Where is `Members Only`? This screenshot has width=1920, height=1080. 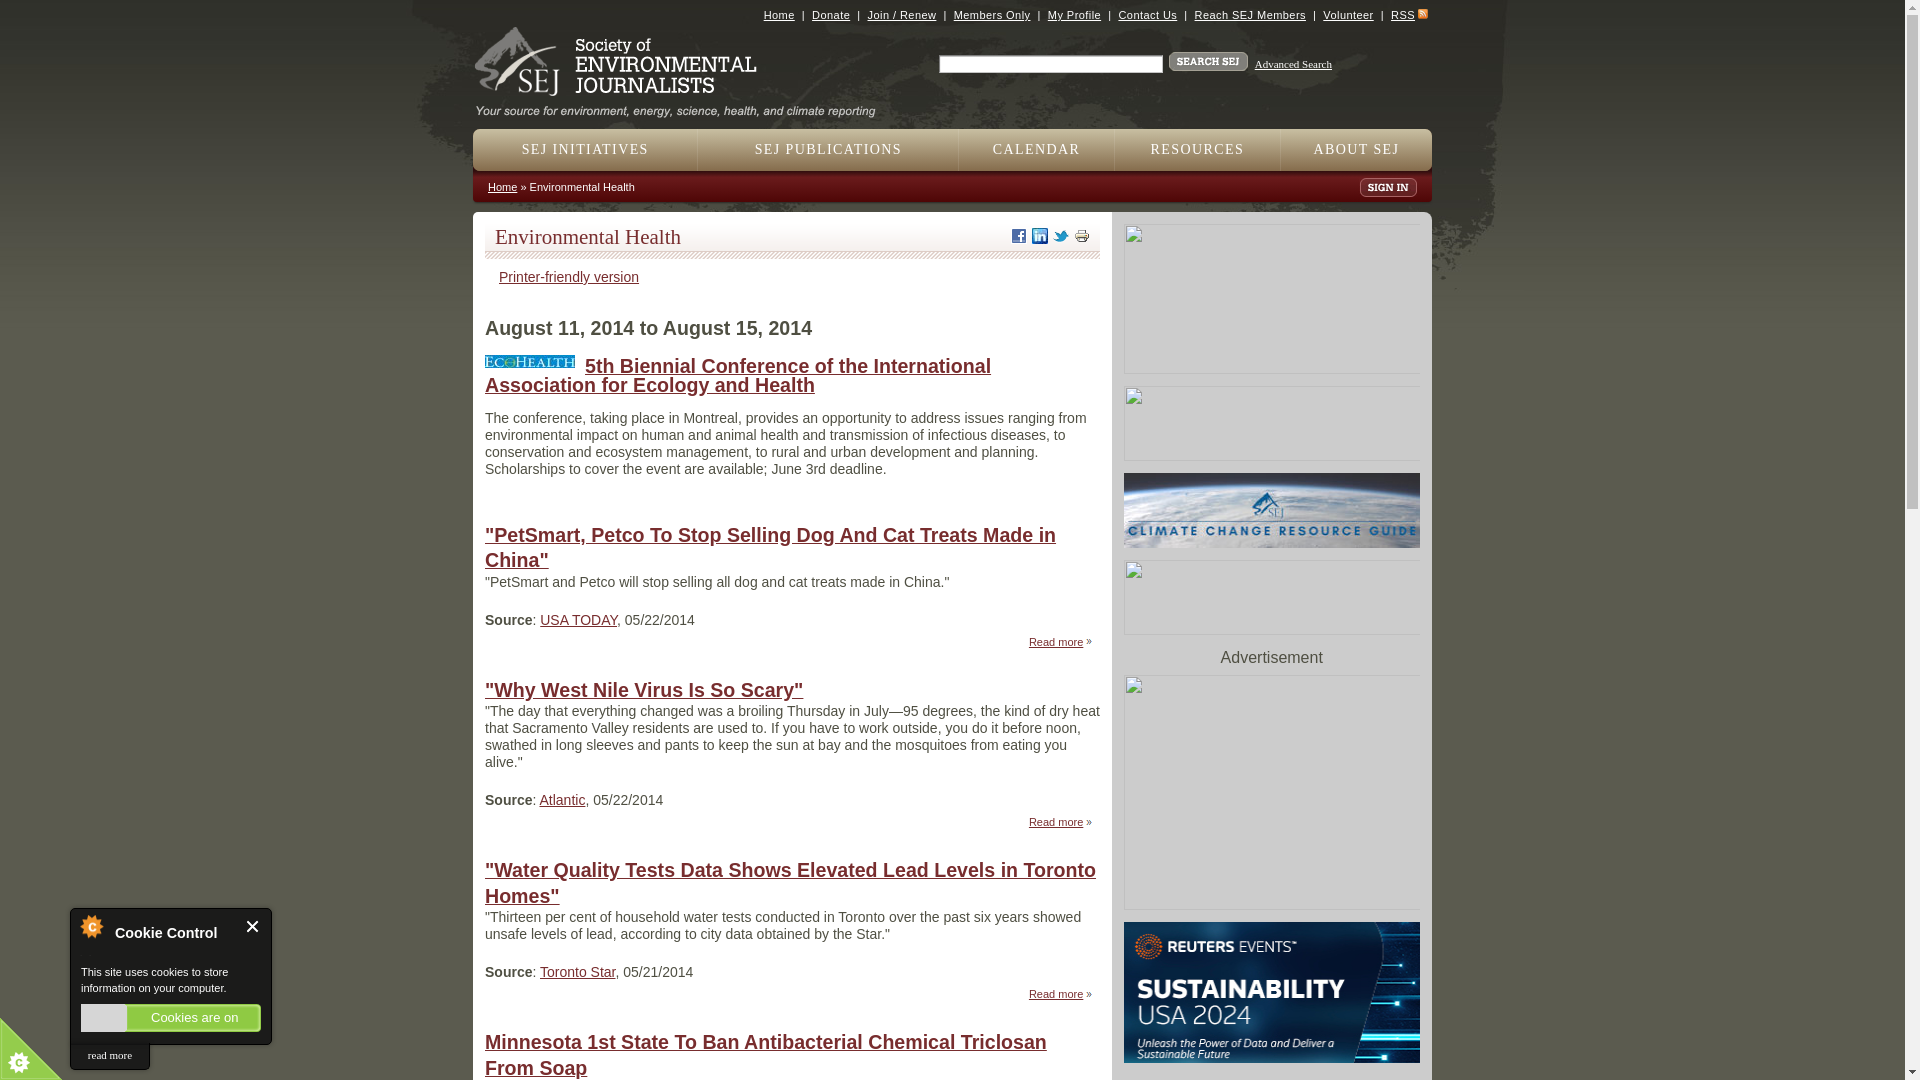
Members Only is located at coordinates (992, 14).